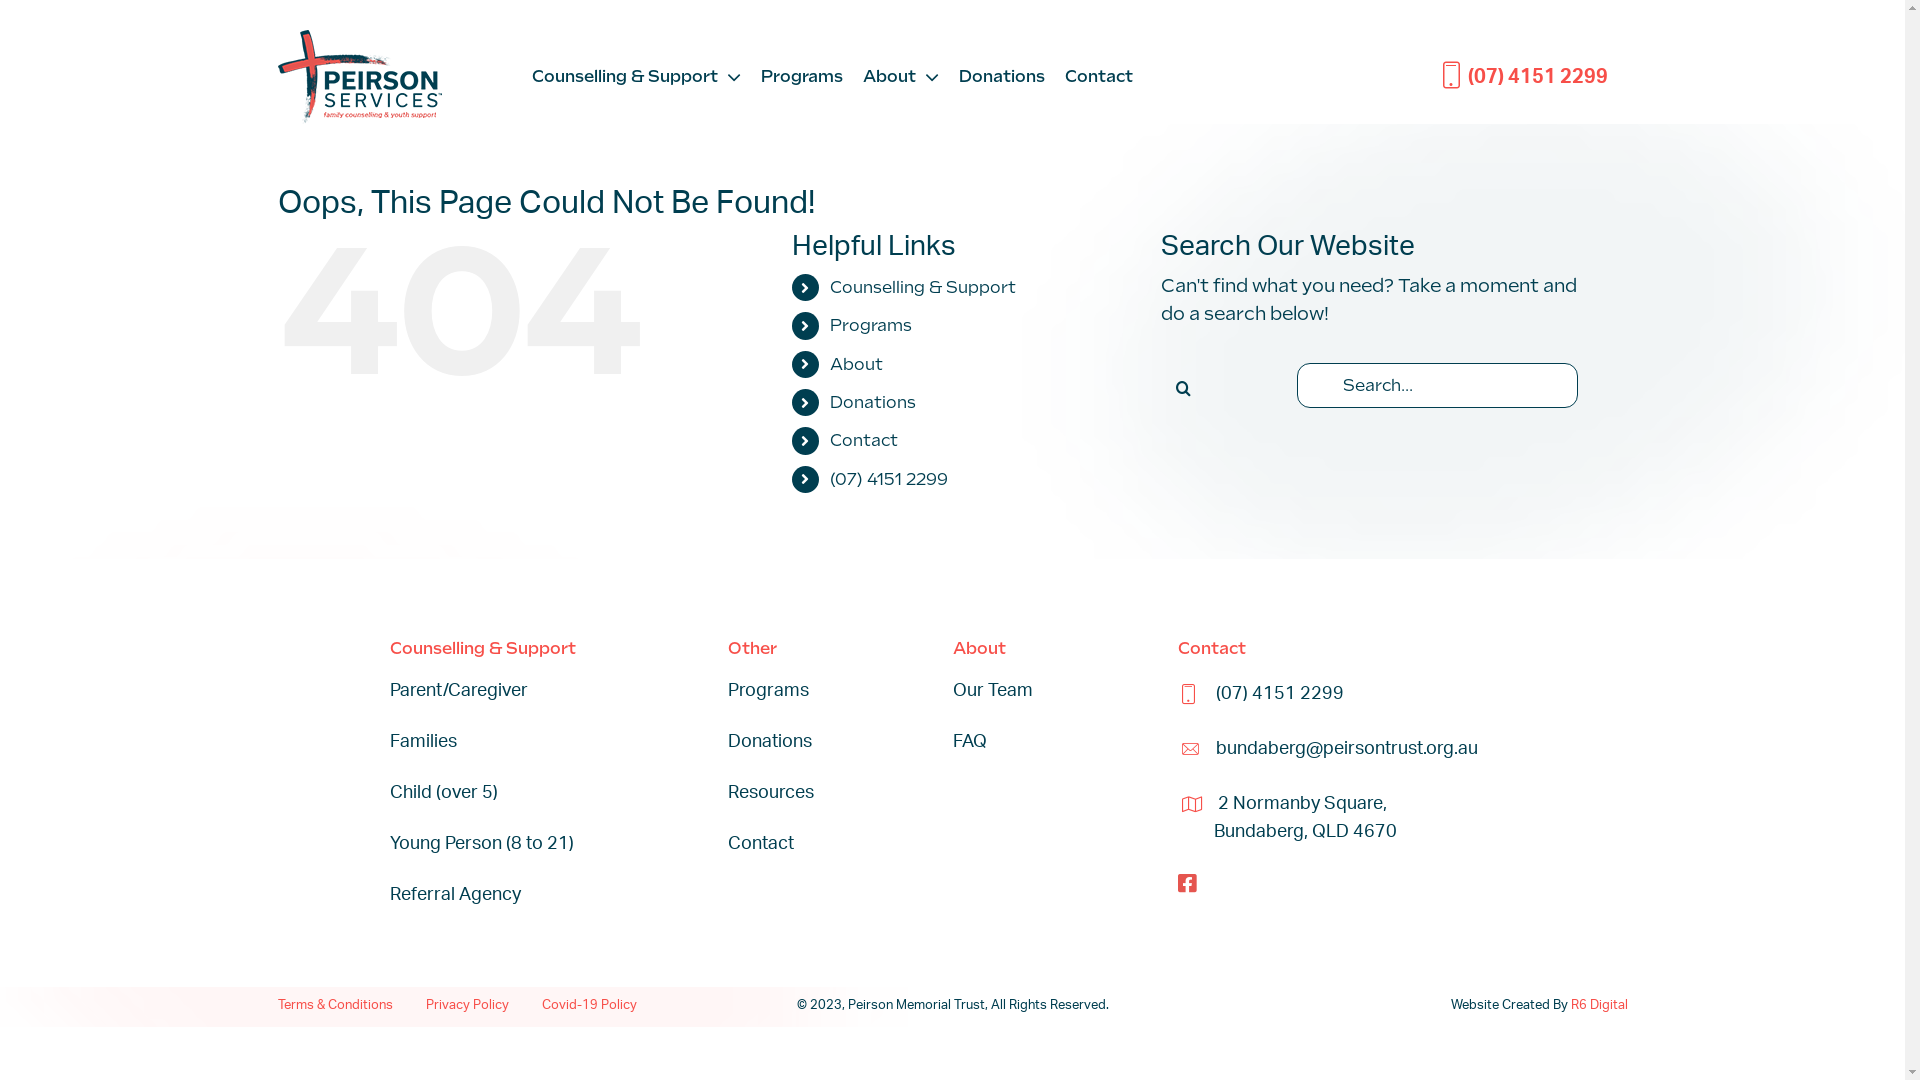 The height and width of the screenshot is (1080, 1920). Describe the element at coordinates (969, 742) in the screenshot. I see `FAQ` at that location.